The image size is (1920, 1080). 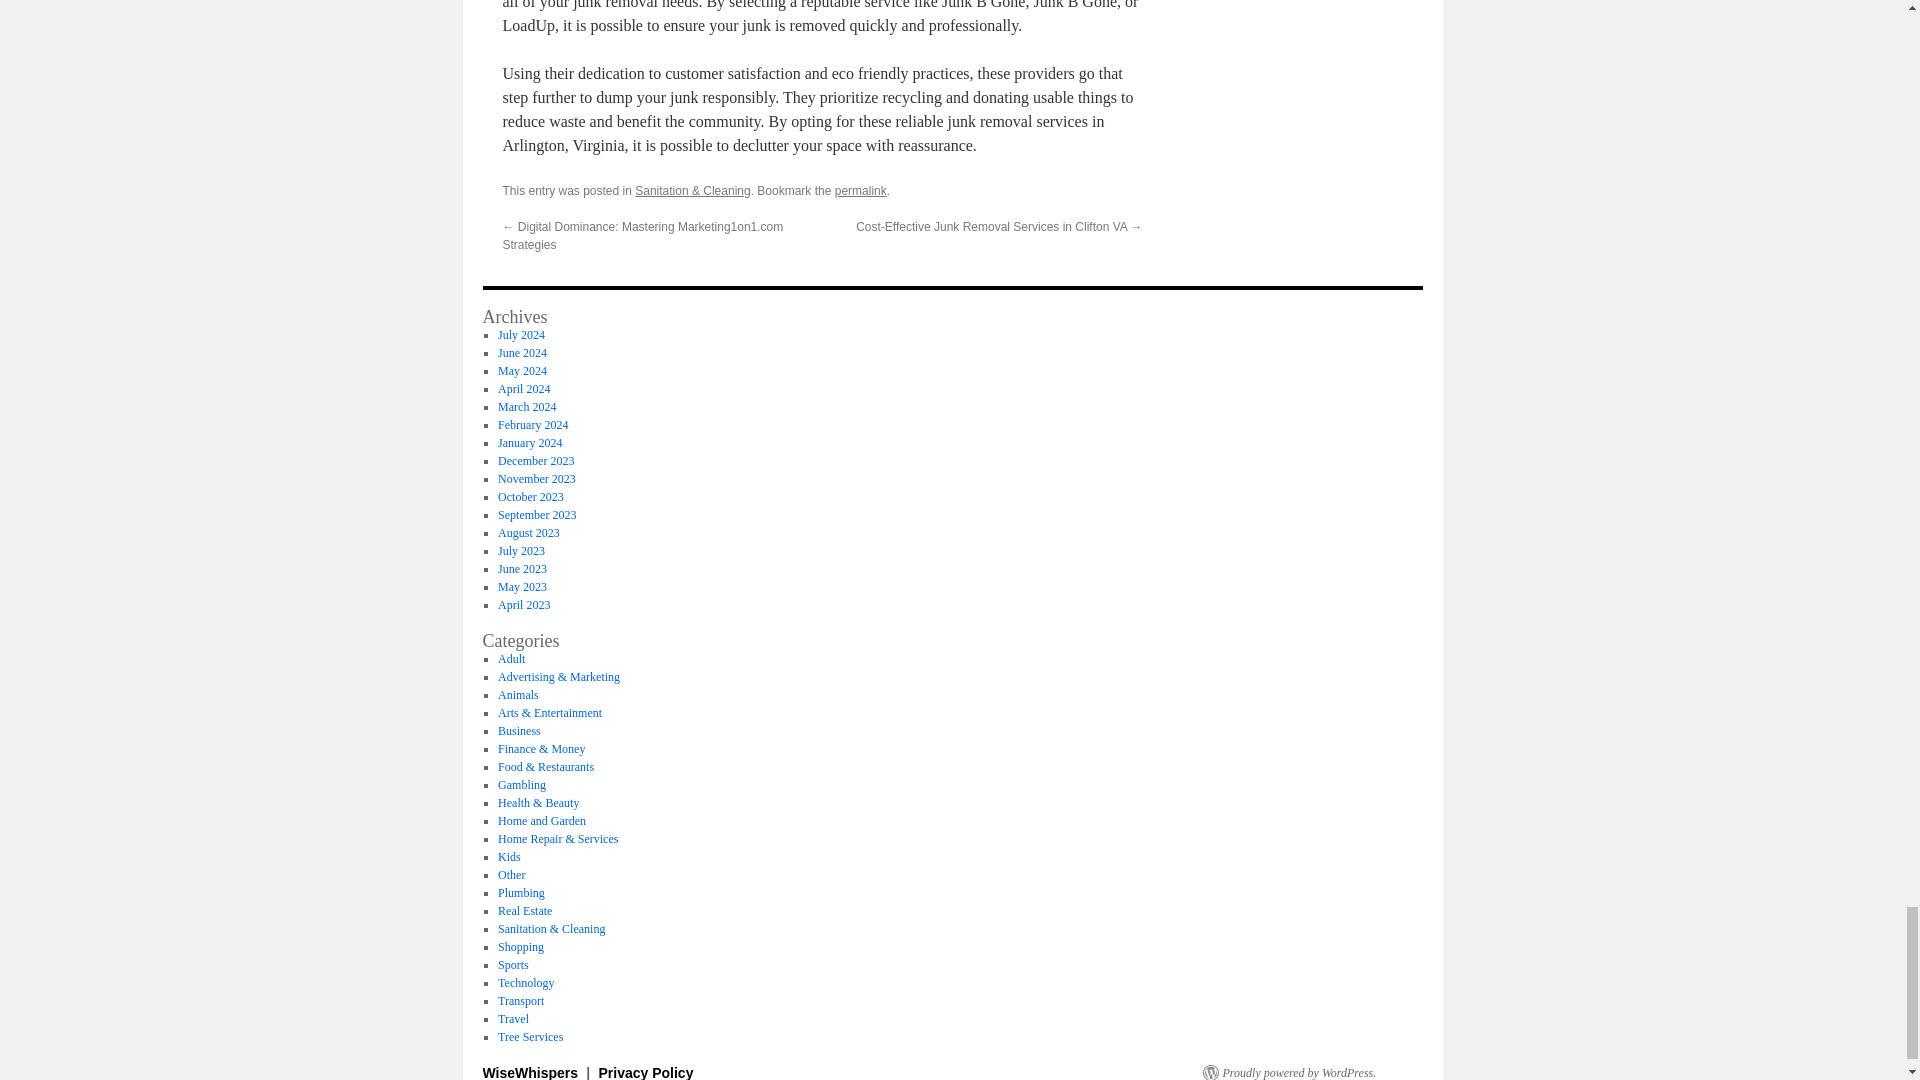 I want to click on August 2024, so click(x=528, y=316).